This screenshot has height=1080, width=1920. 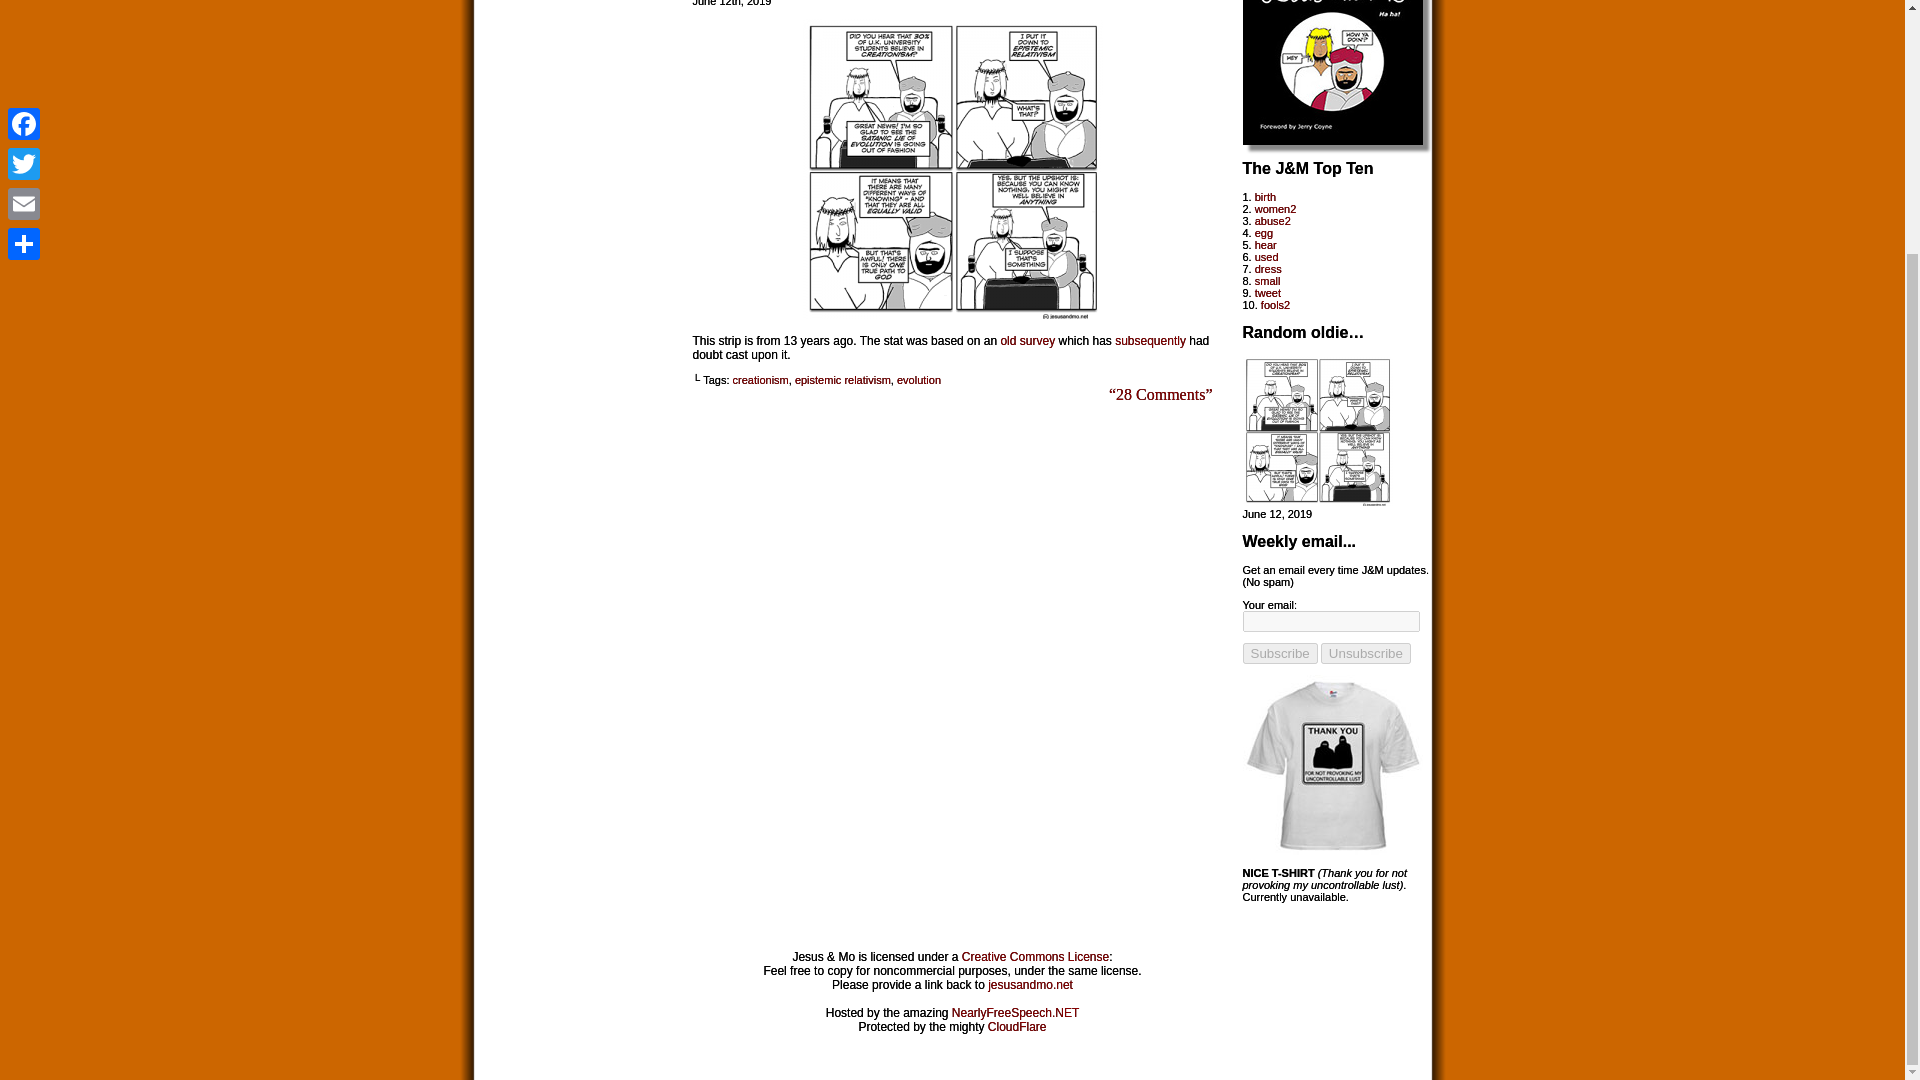 I want to click on abuse2, so click(x=1272, y=220).